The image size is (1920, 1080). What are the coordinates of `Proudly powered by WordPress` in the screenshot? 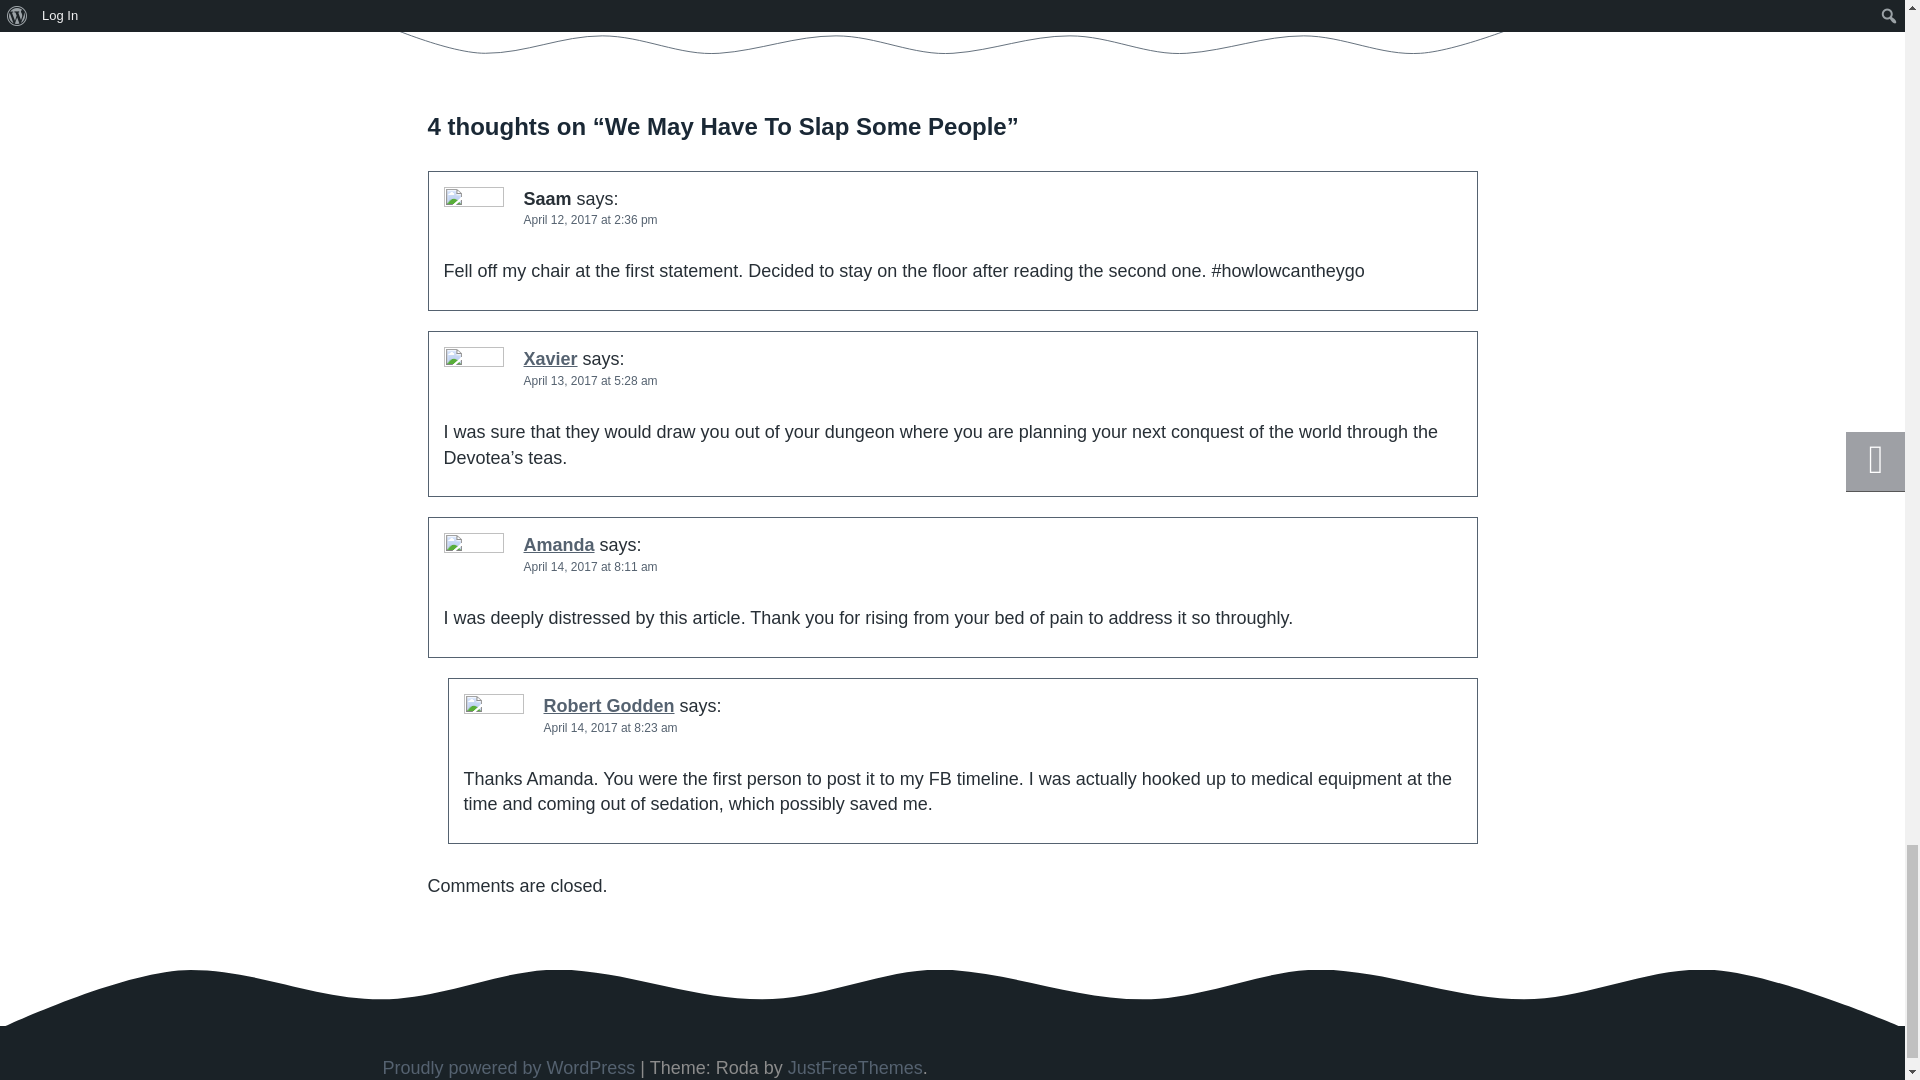 It's located at (508, 1068).